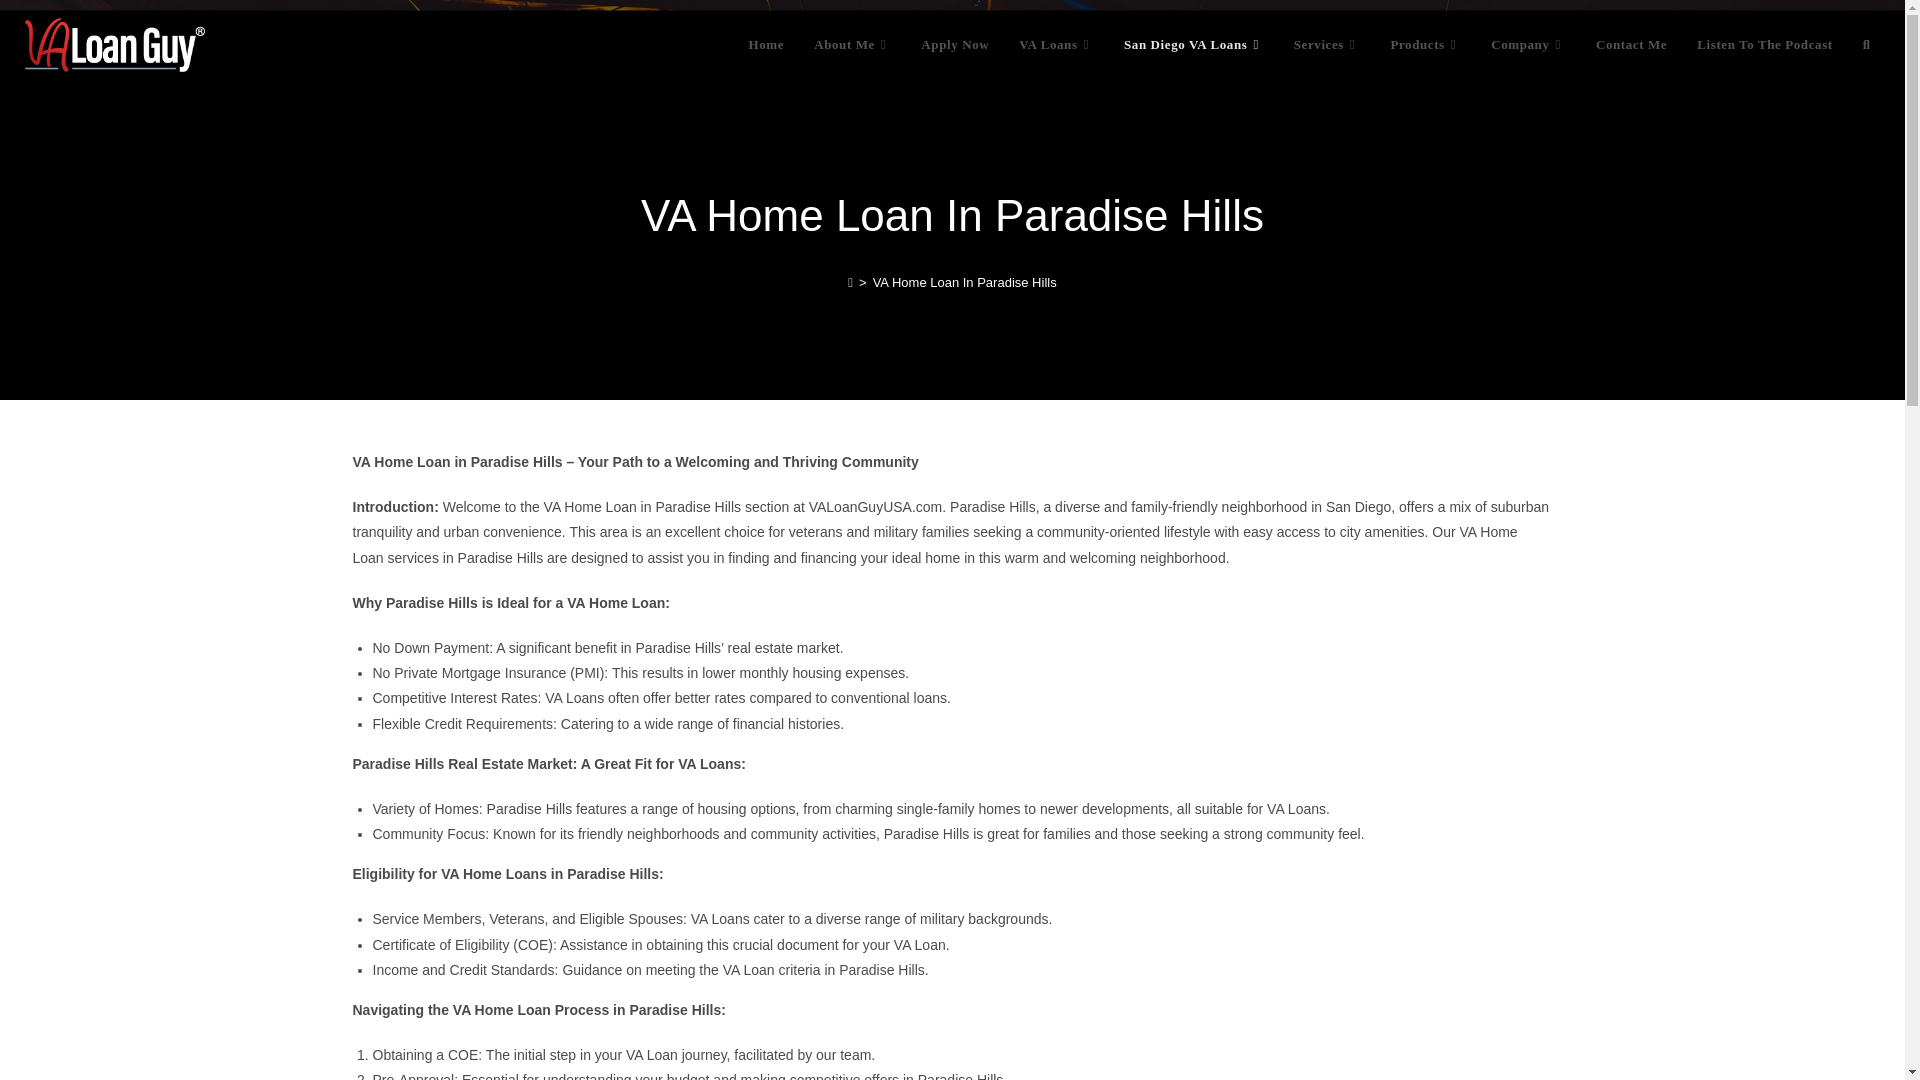  Describe the element at coordinates (766, 44) in the screenshot. I see `Home` at that location.